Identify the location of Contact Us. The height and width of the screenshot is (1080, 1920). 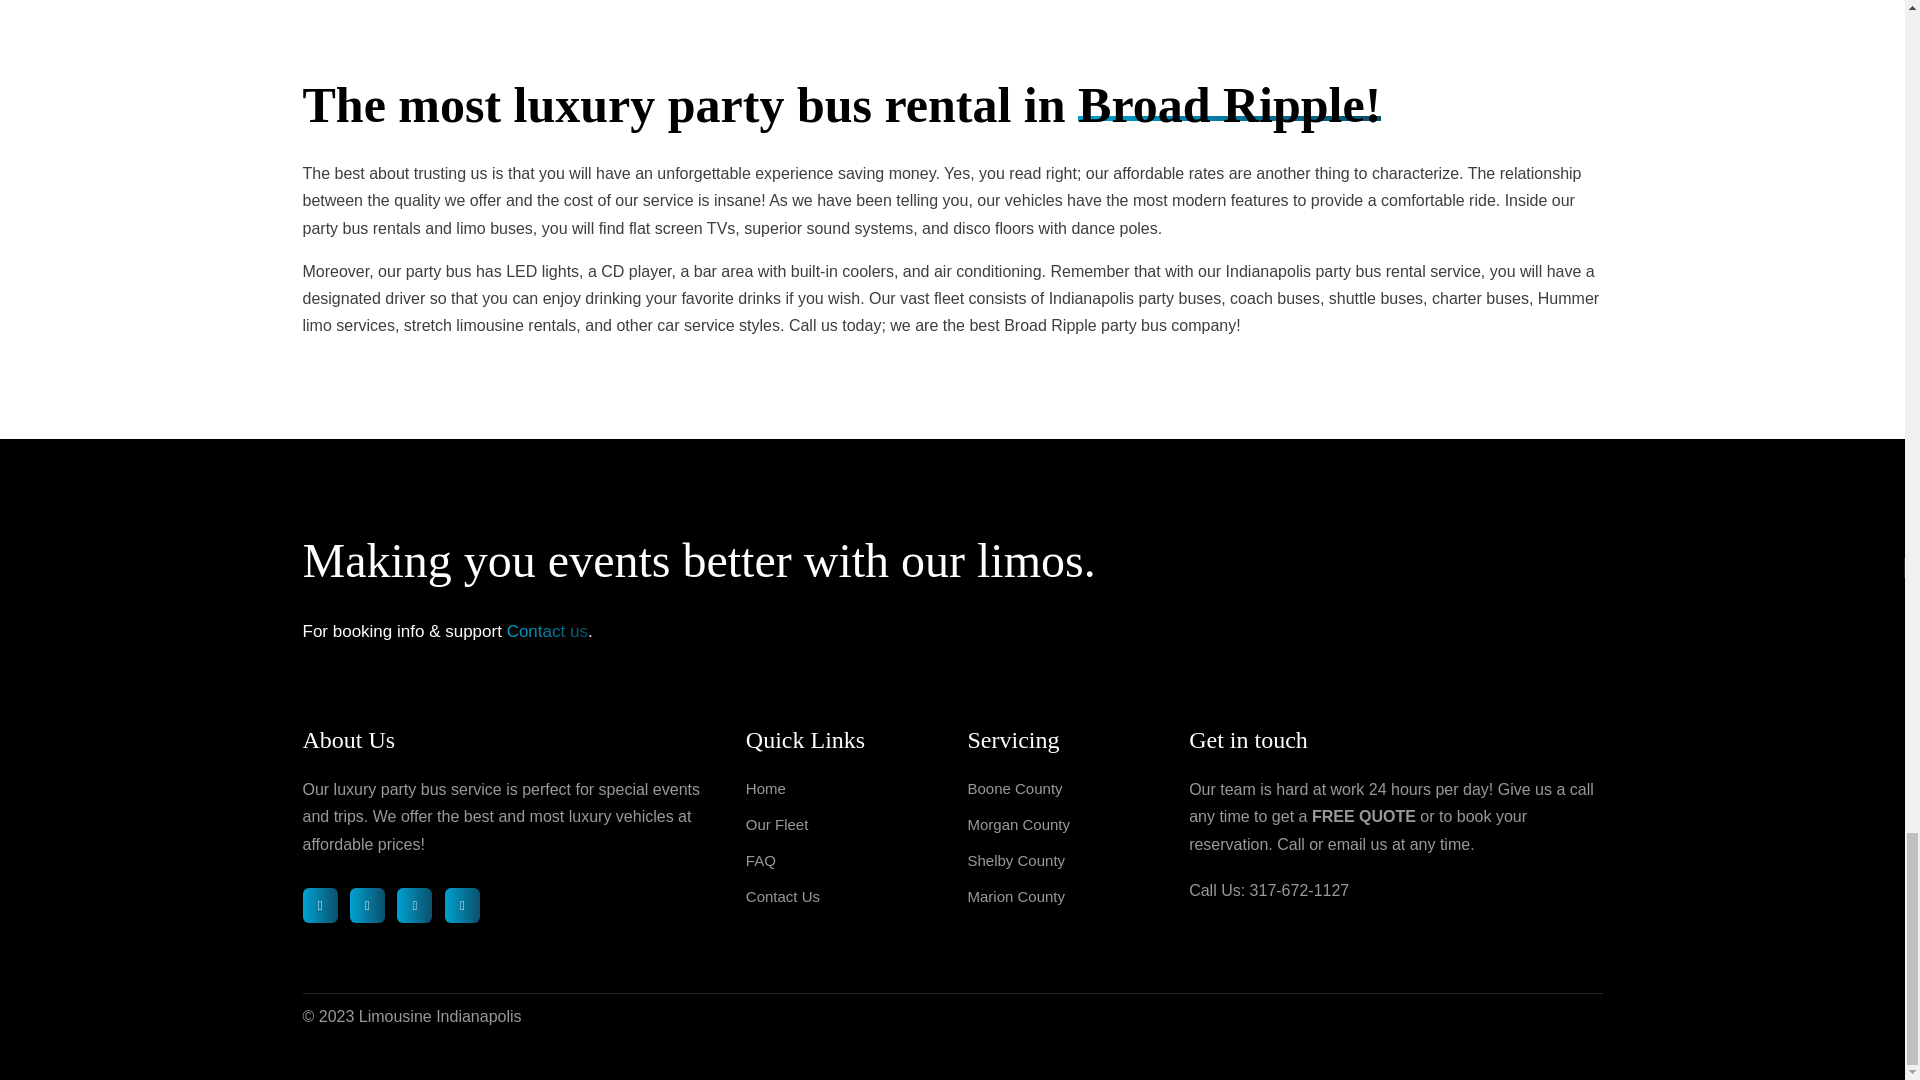
(782, 896).